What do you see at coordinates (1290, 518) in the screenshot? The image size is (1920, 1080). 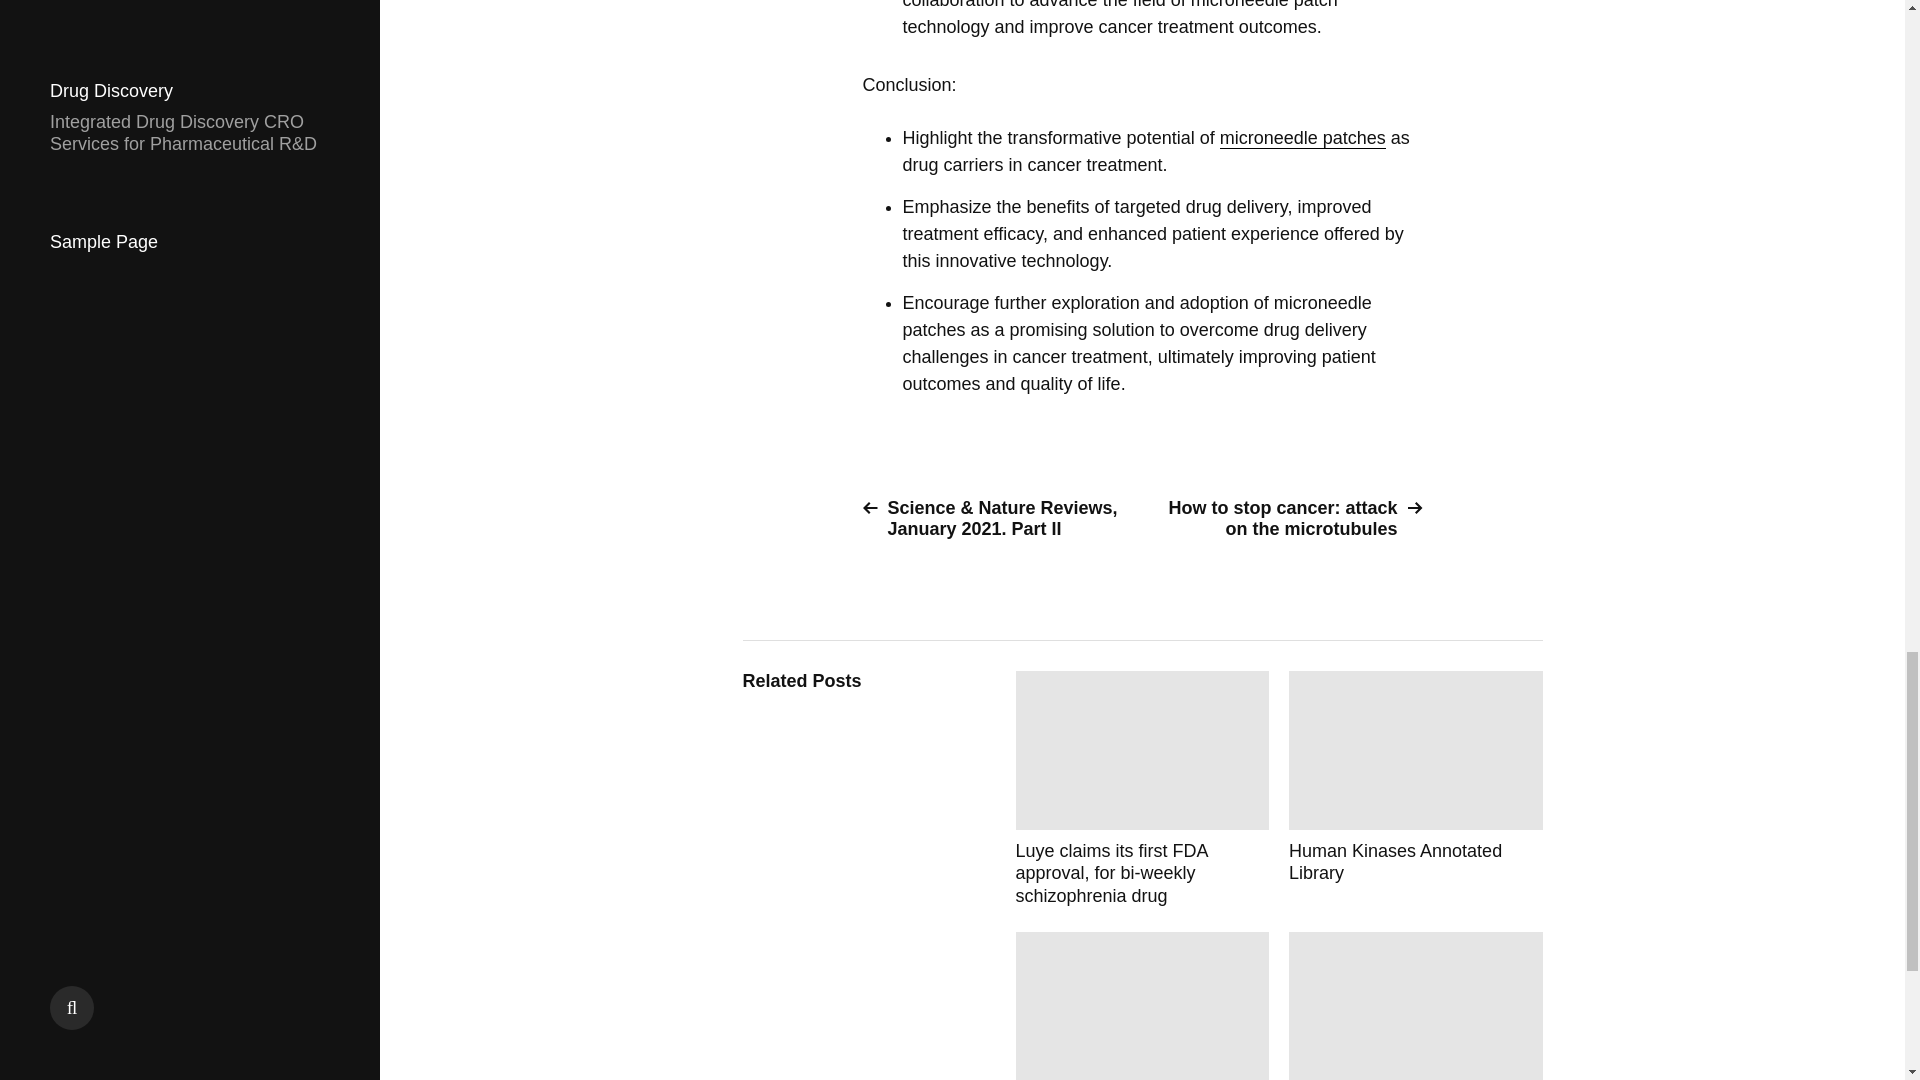 I see `How to stop cancer: attack on the microtubules` at bounding box center [1290, 518].